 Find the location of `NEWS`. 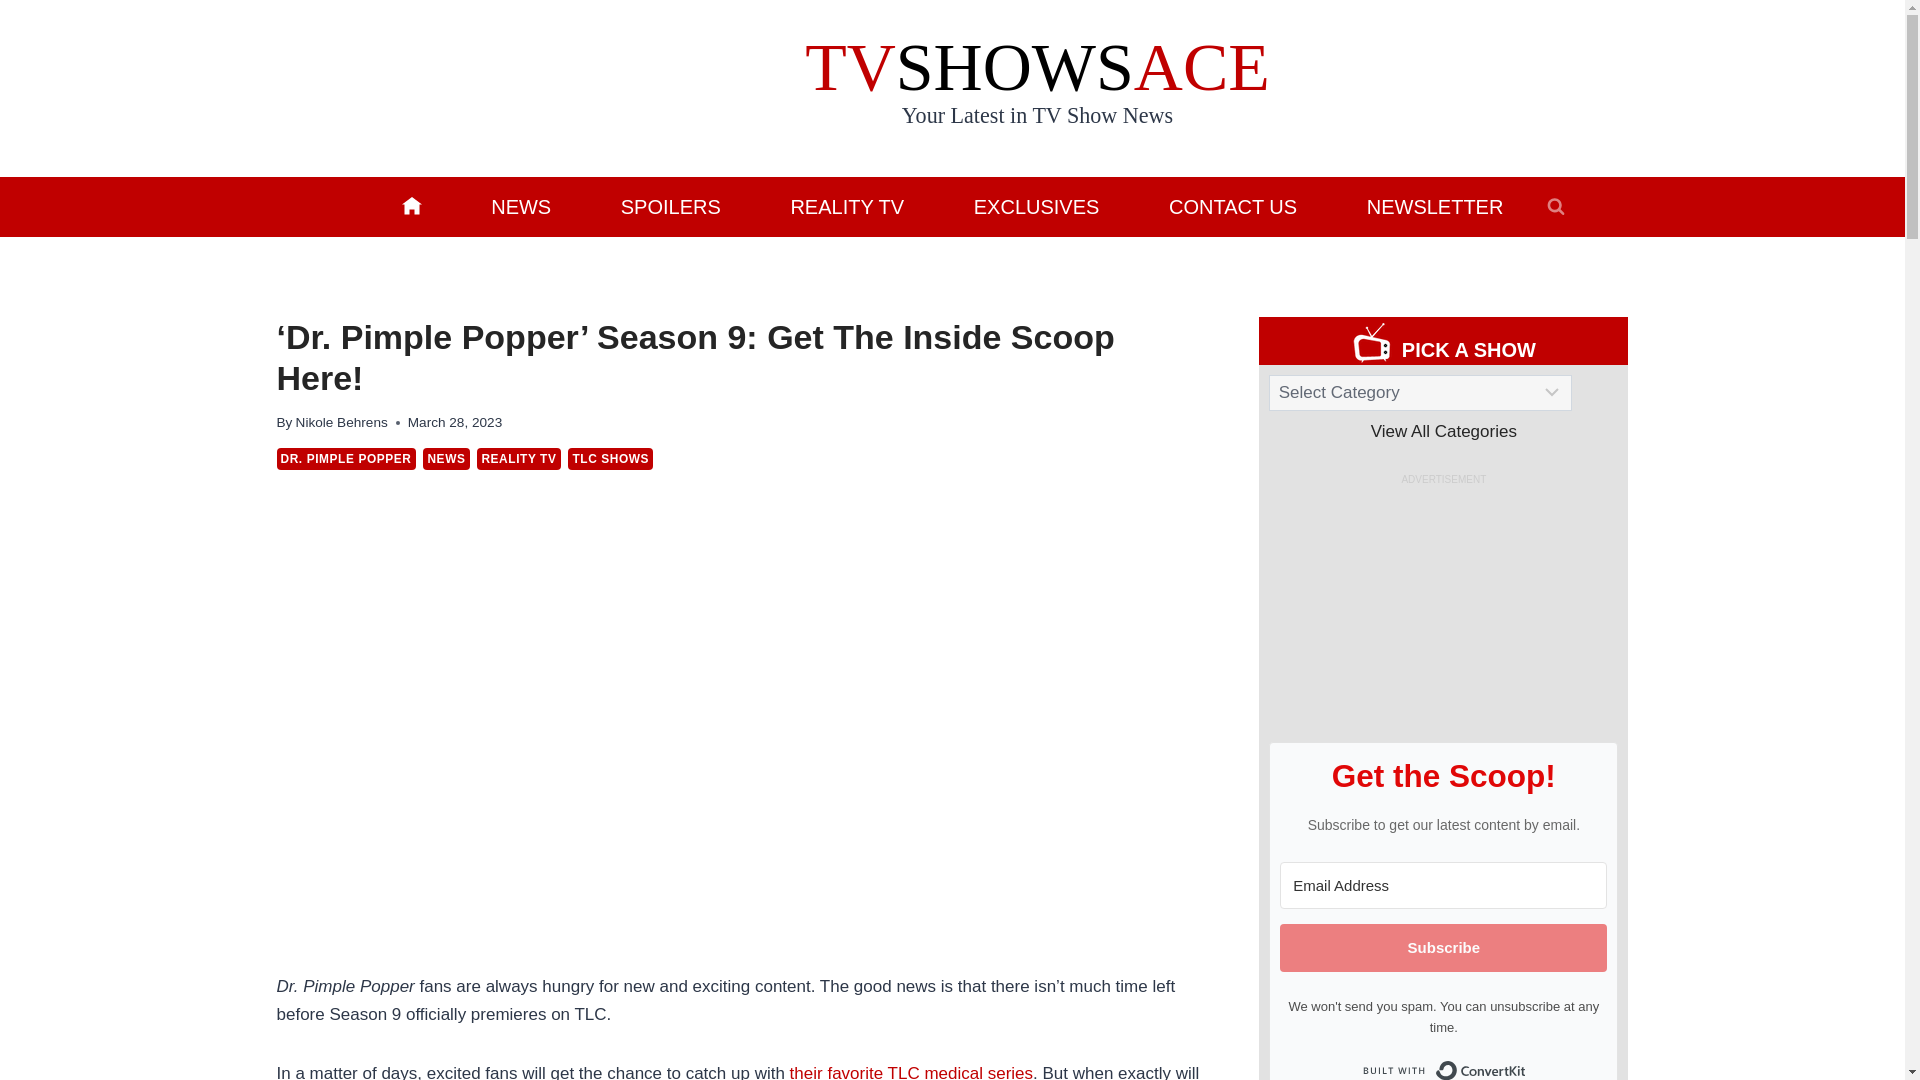

NEWS is located at coordinates (520, 206).